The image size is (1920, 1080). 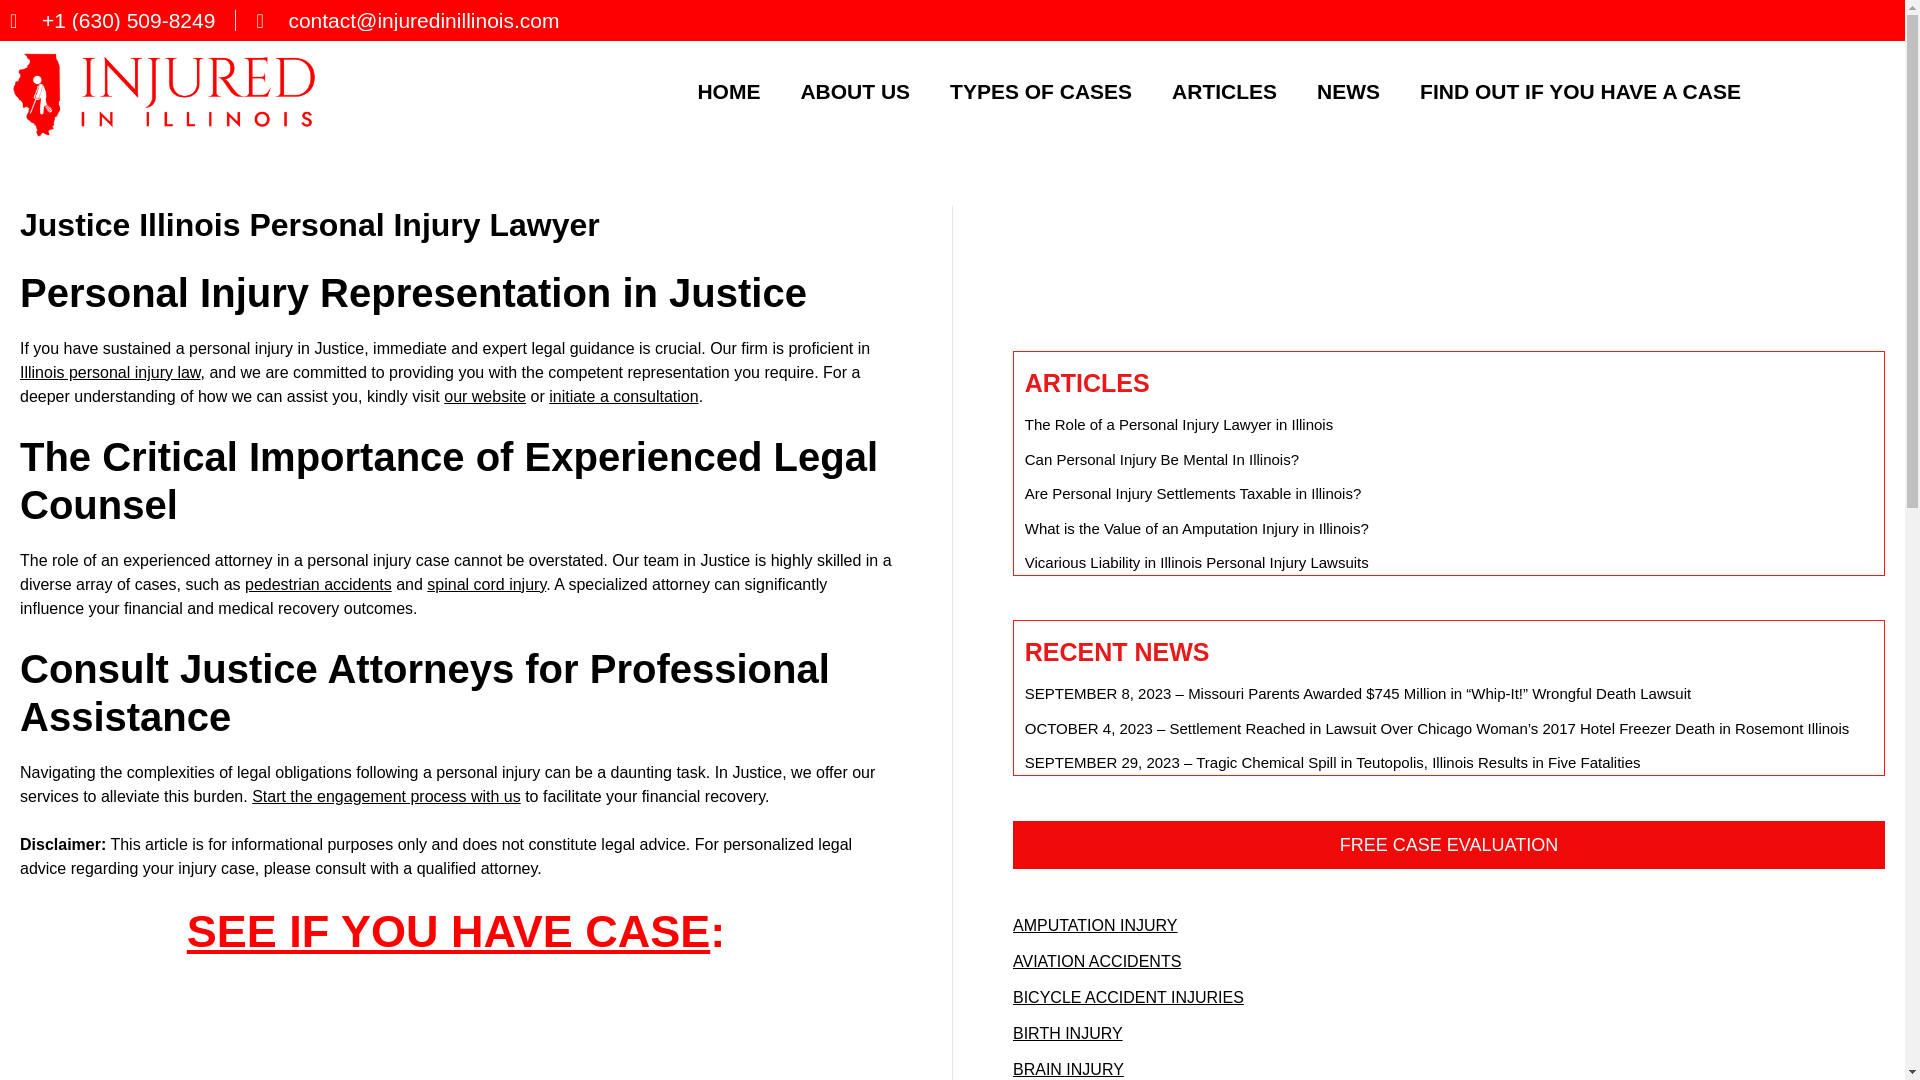 I want to click on TYPES OF CASES, so click(x=1040, y=90).